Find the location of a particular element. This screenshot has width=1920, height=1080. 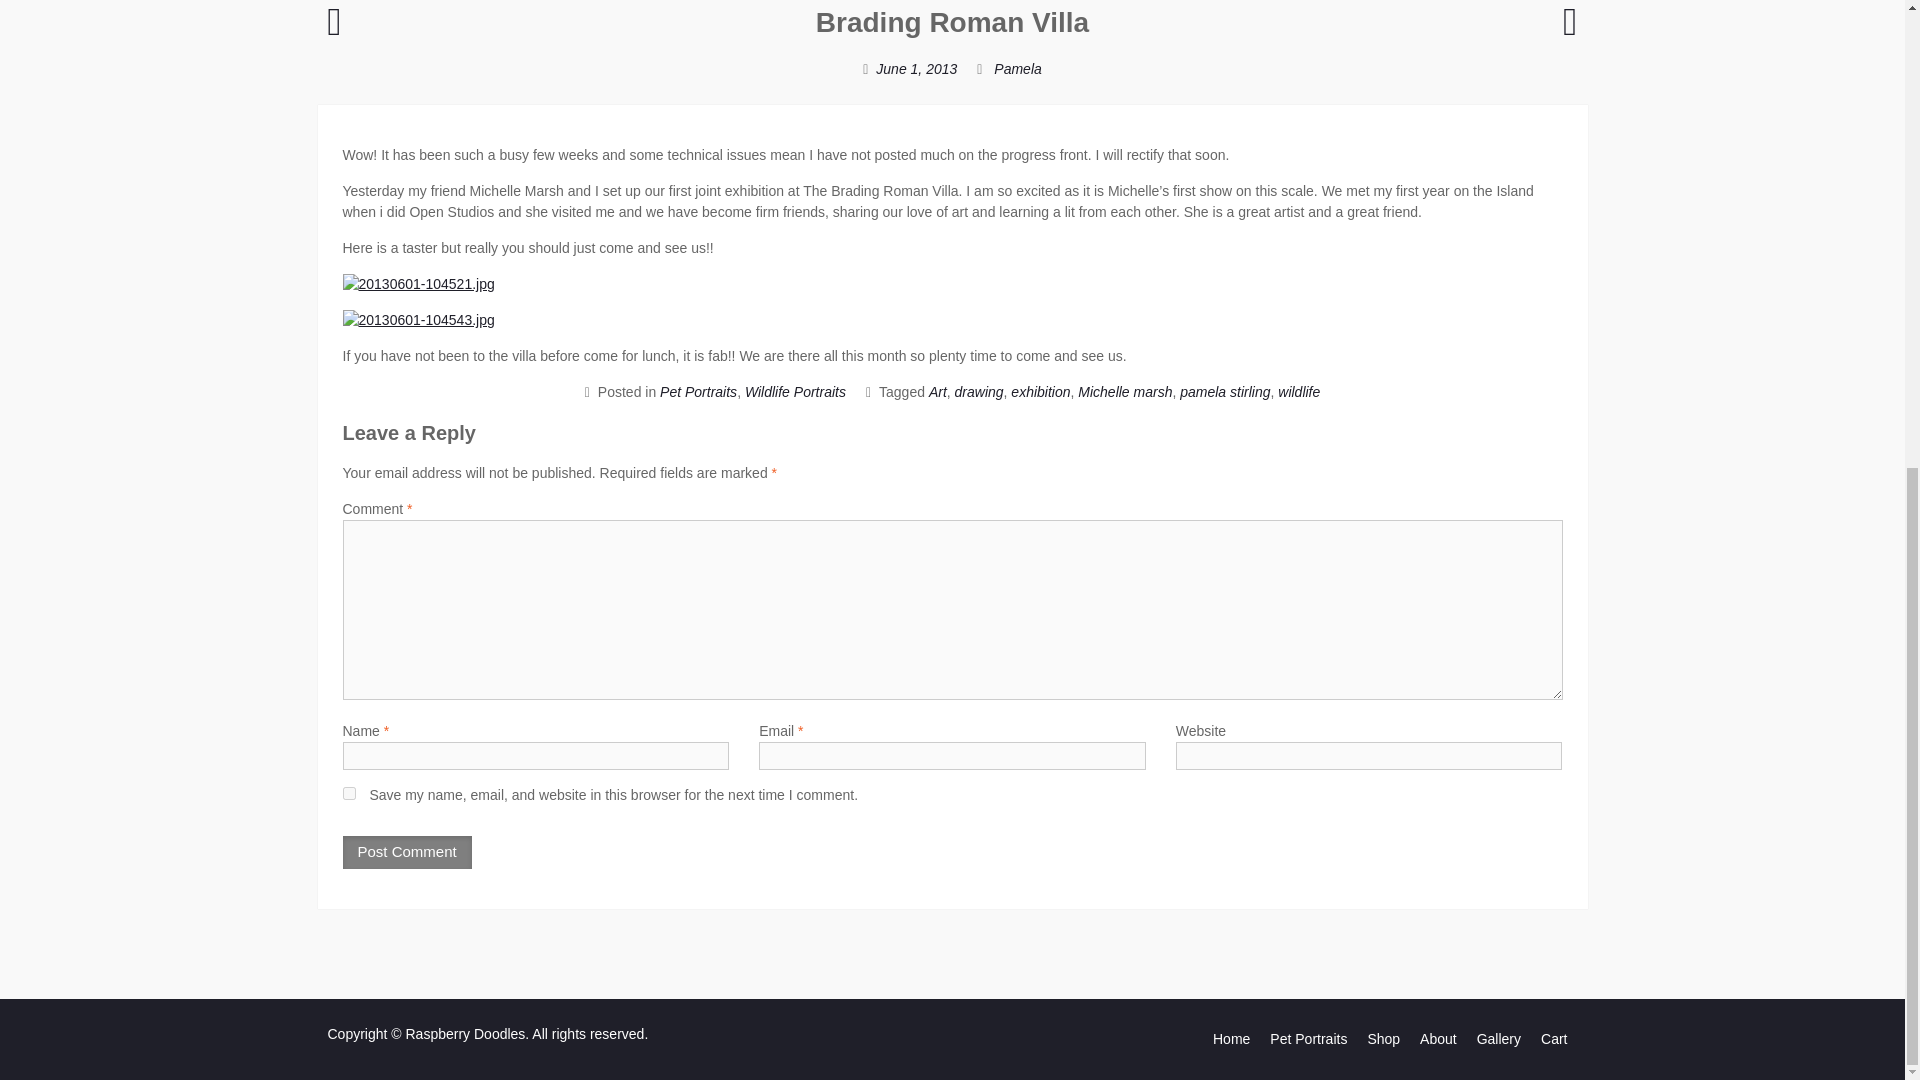

Pamela is located at coordinates (1017, 68).